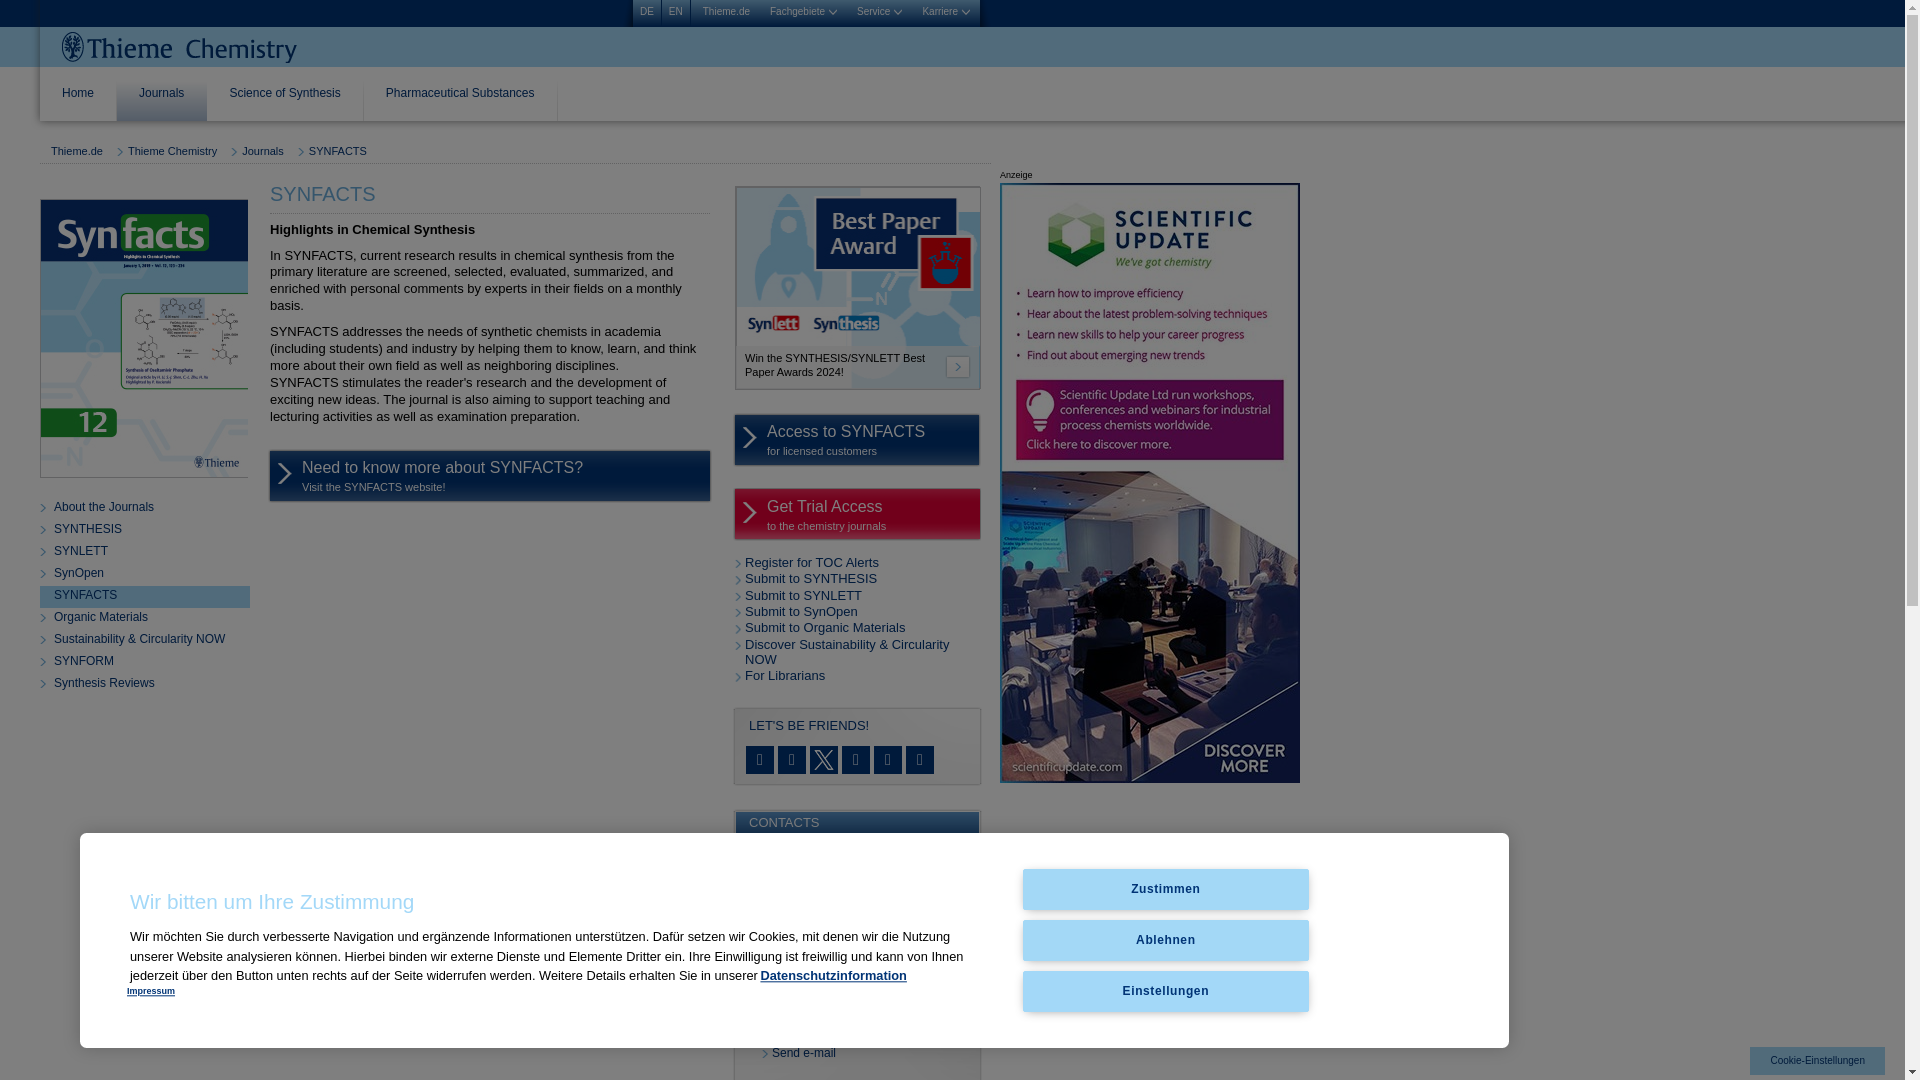 The width and height of the screenshot is (1920, 1080). What do you see at coordinates (179, 47) in the screenshot?
I see `Thieme` at bounding box center [179, 47].